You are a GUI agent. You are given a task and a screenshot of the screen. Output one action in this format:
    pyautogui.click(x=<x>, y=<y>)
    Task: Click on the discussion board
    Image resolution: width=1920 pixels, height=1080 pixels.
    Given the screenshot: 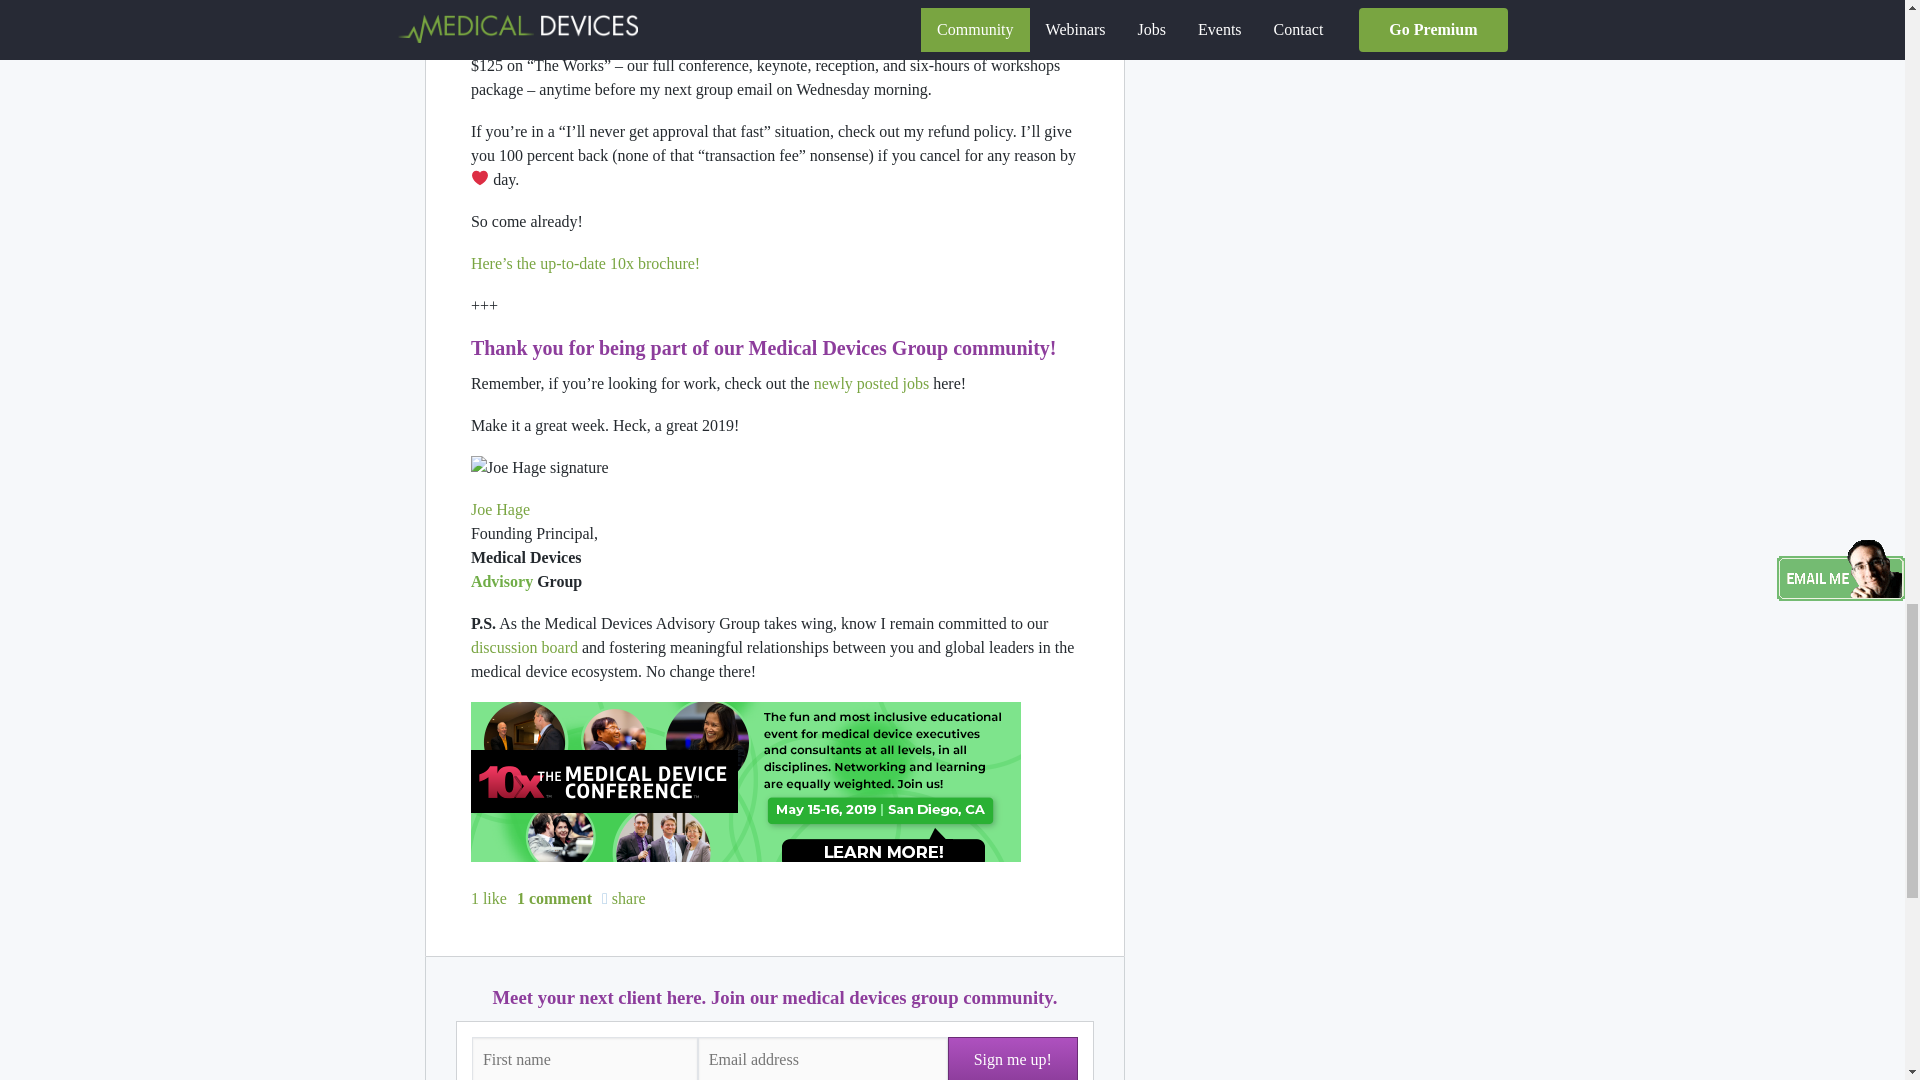 What is the action you would take?
    pyautogui.click(x=524, y=647)
    